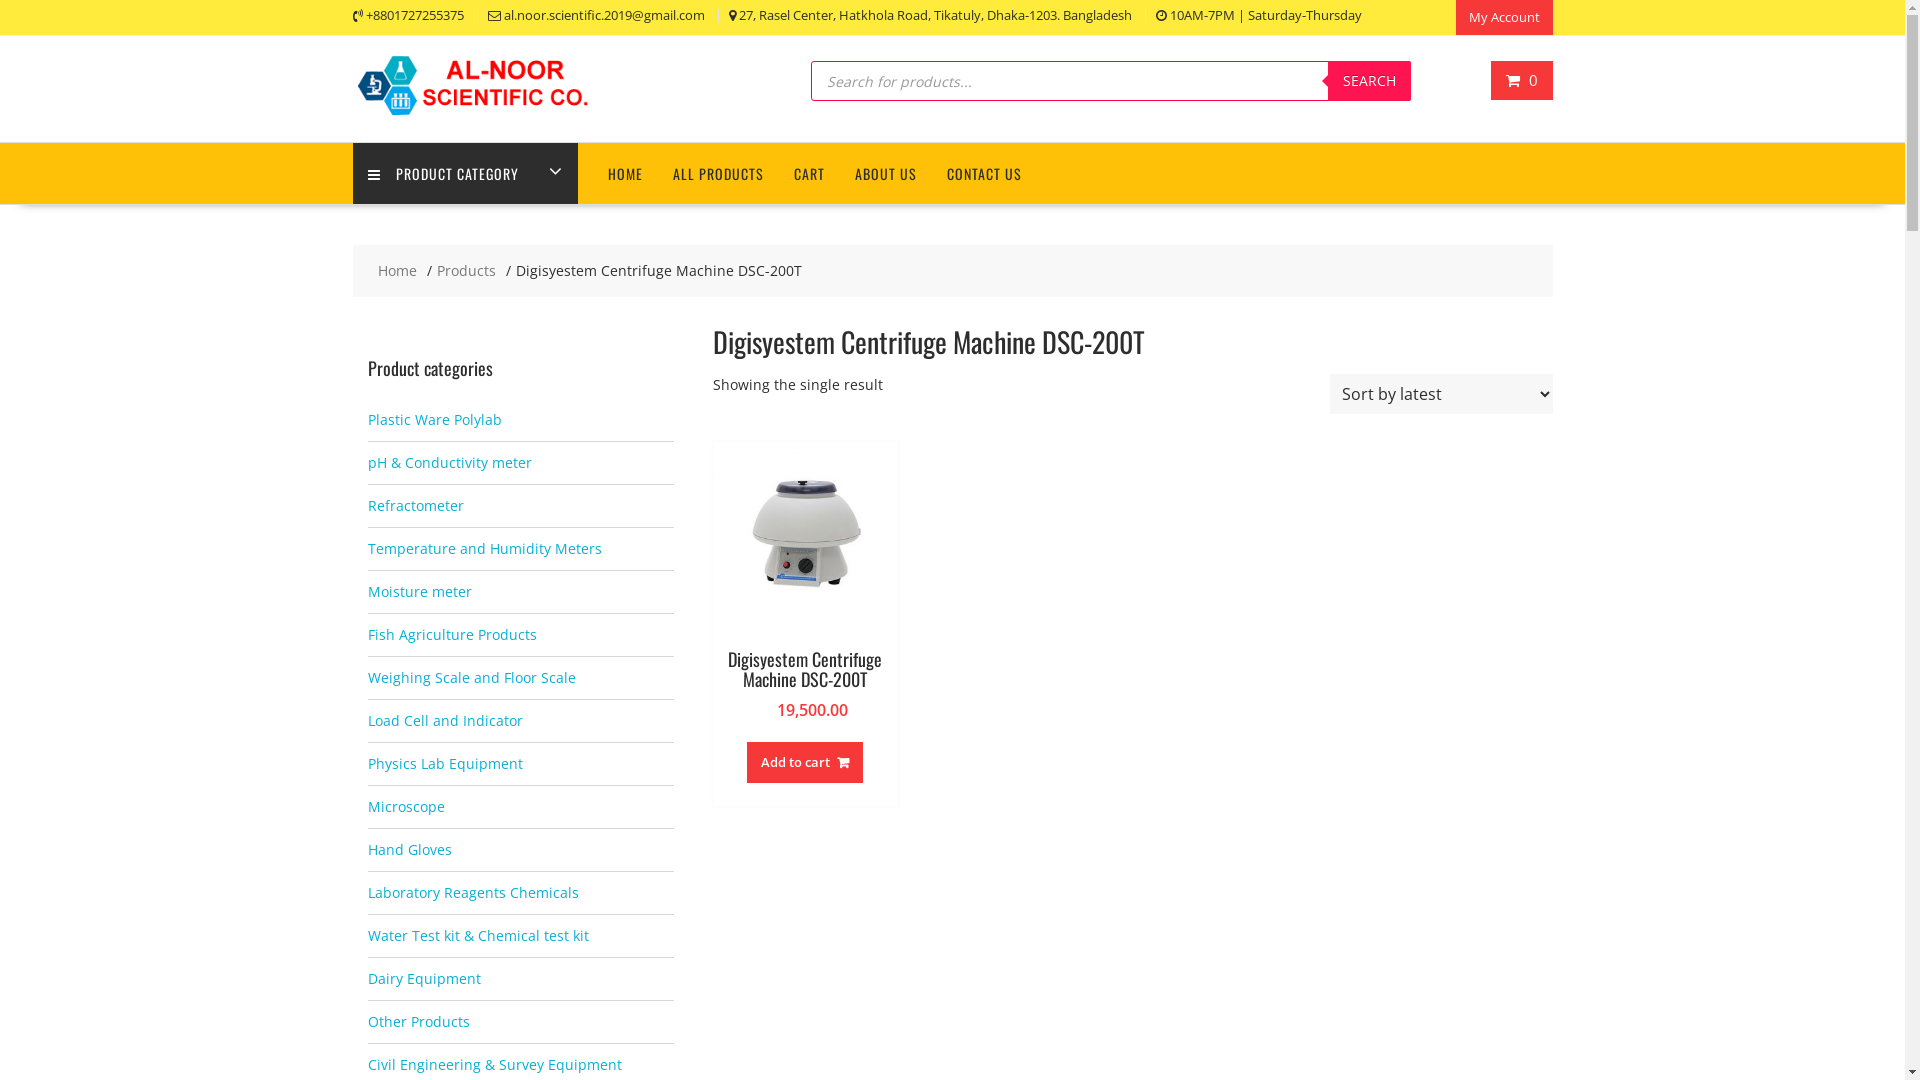  I want to click on Temperature and Humidity Meters, so click(485, 548).